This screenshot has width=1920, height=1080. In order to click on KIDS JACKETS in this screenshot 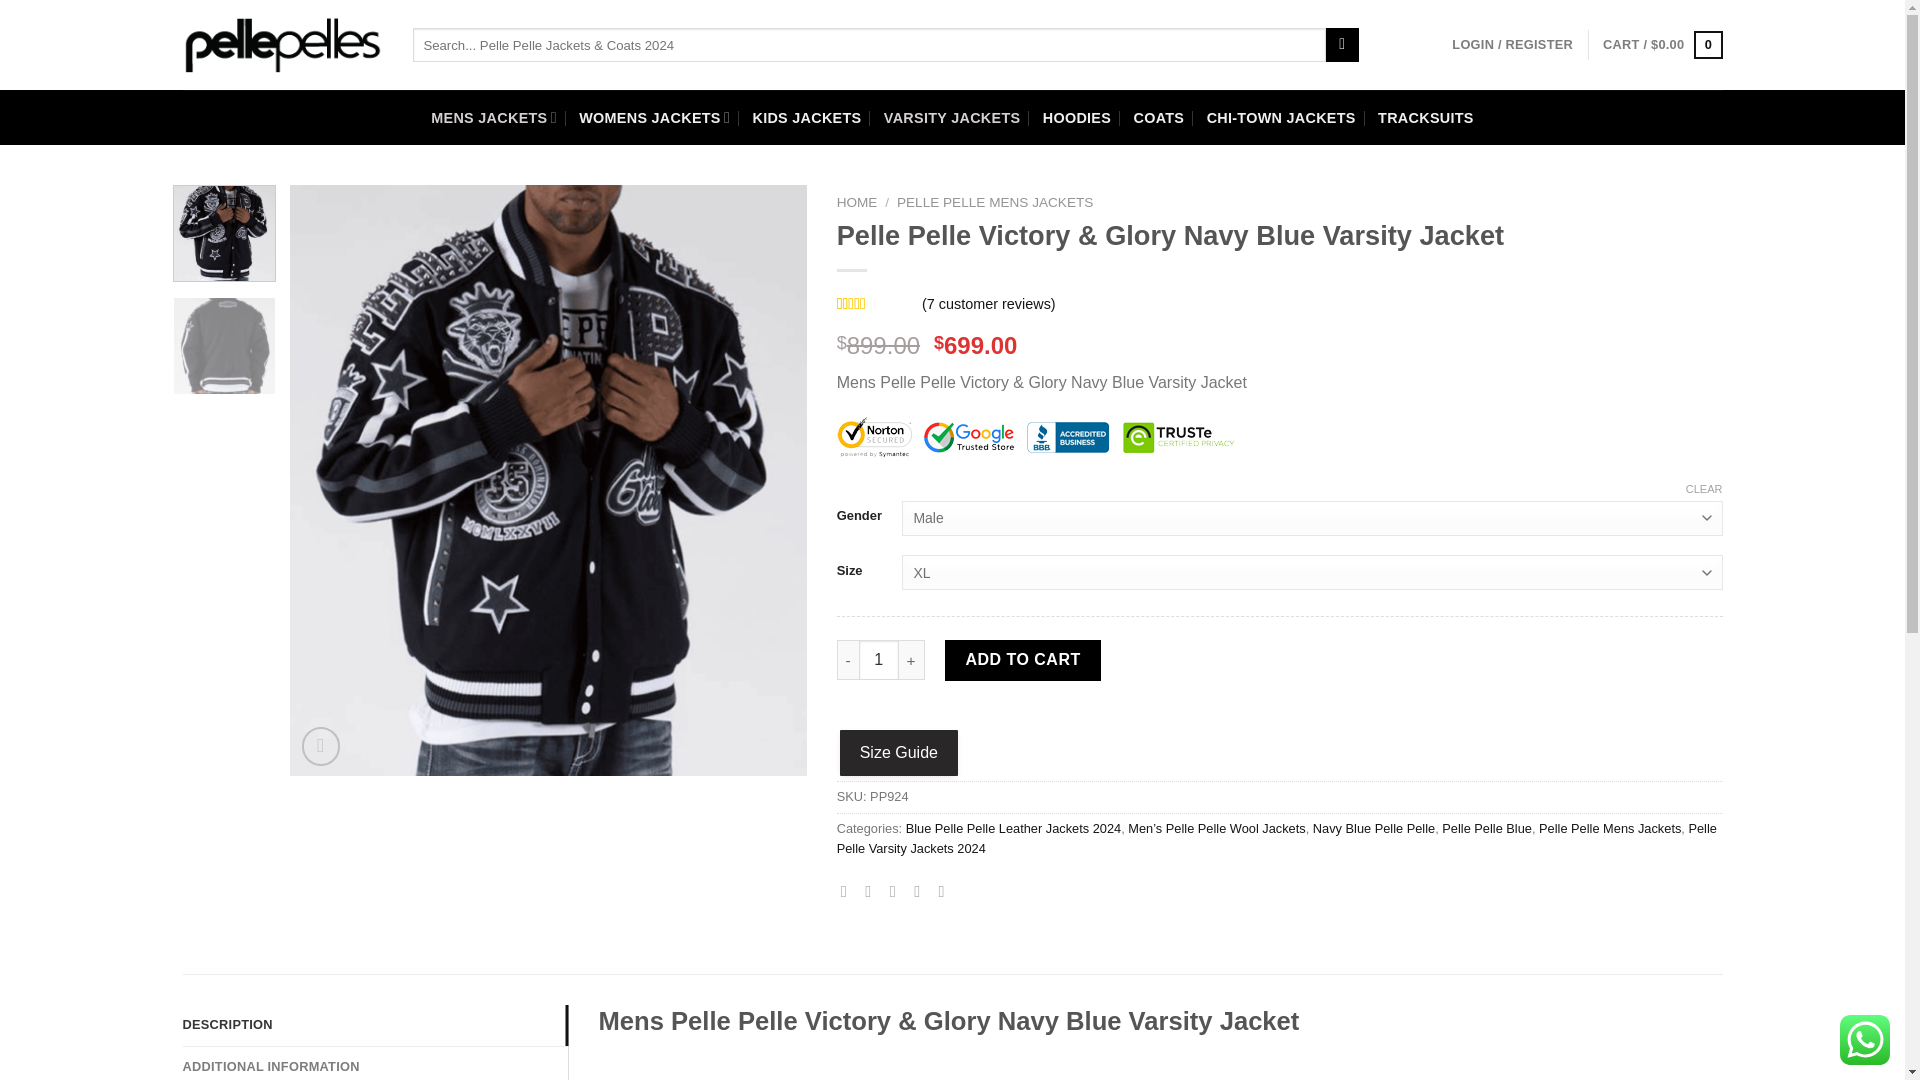, I will do `click(806, 116)`.